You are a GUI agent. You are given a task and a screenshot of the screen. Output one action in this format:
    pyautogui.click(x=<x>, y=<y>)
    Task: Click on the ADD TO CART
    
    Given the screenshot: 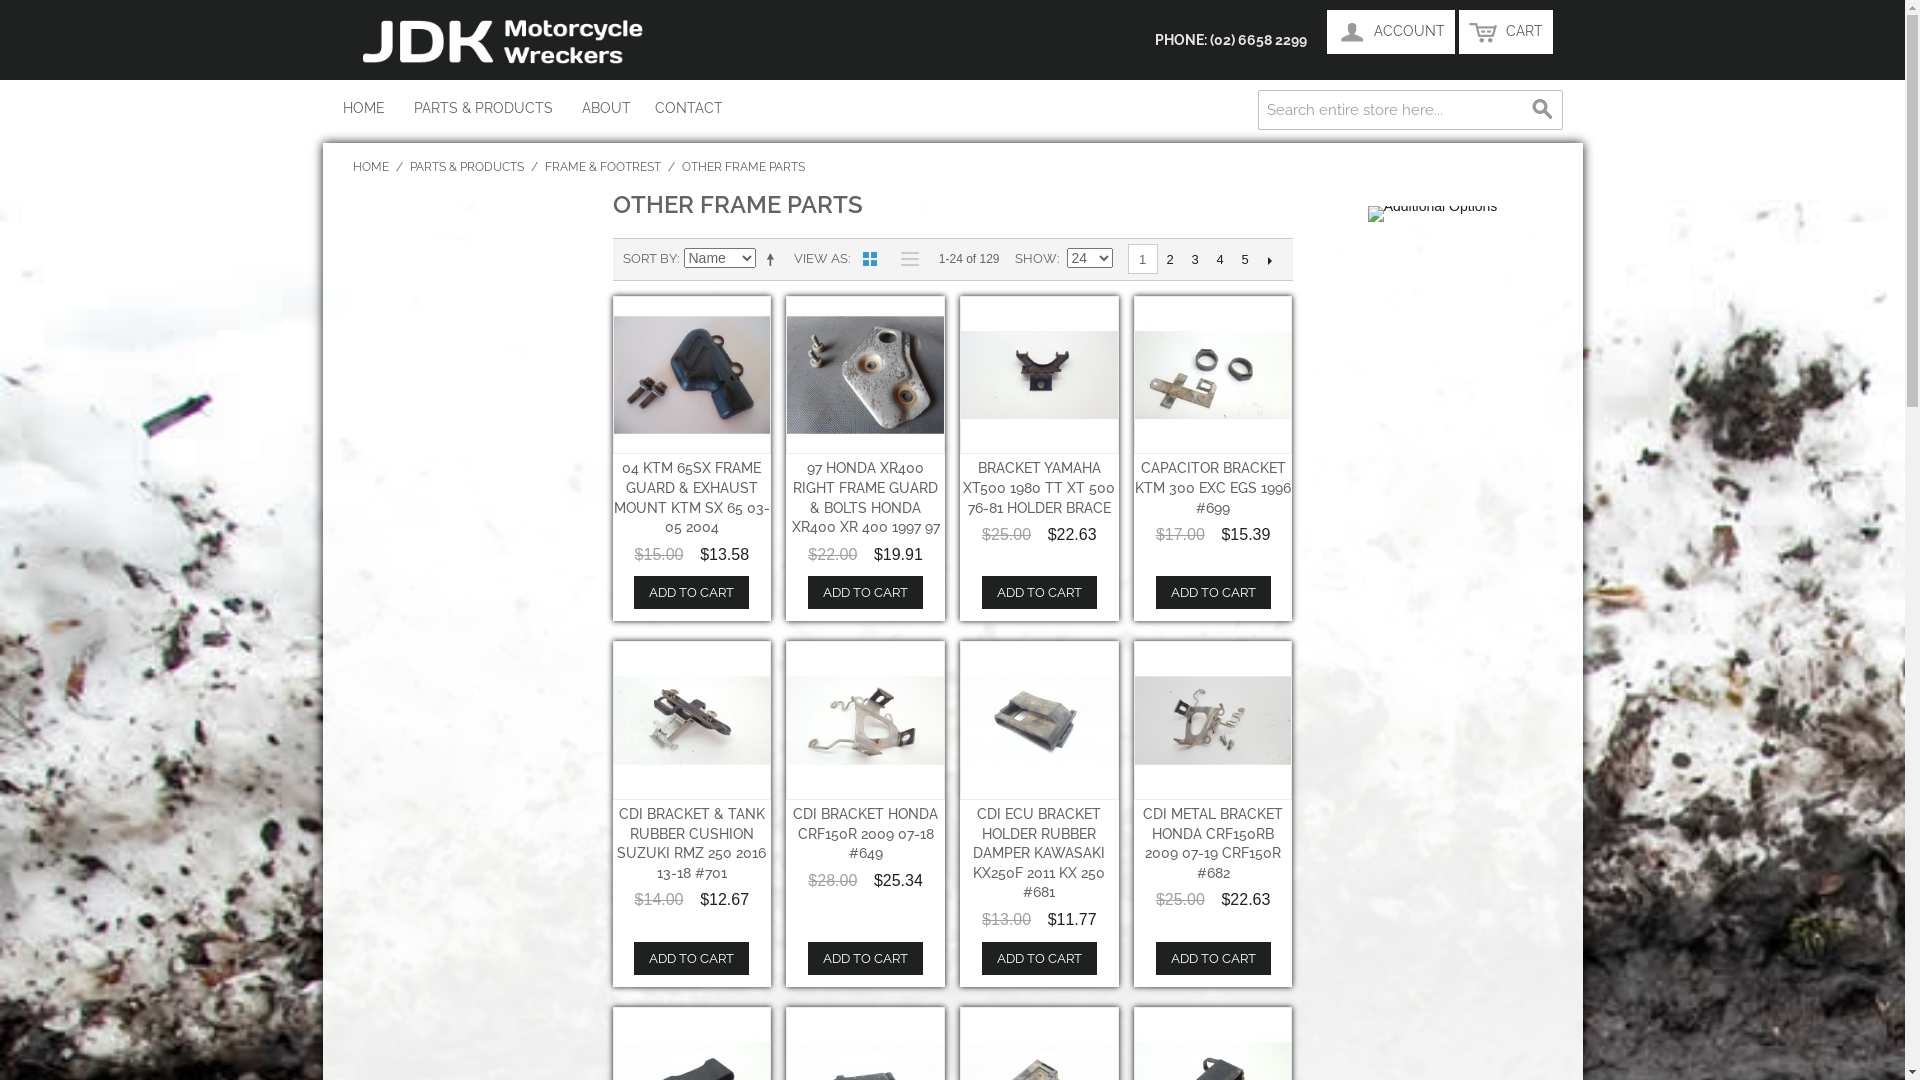 What is the action you would take?
    pyautogui.click(x=1214, y=958)
    